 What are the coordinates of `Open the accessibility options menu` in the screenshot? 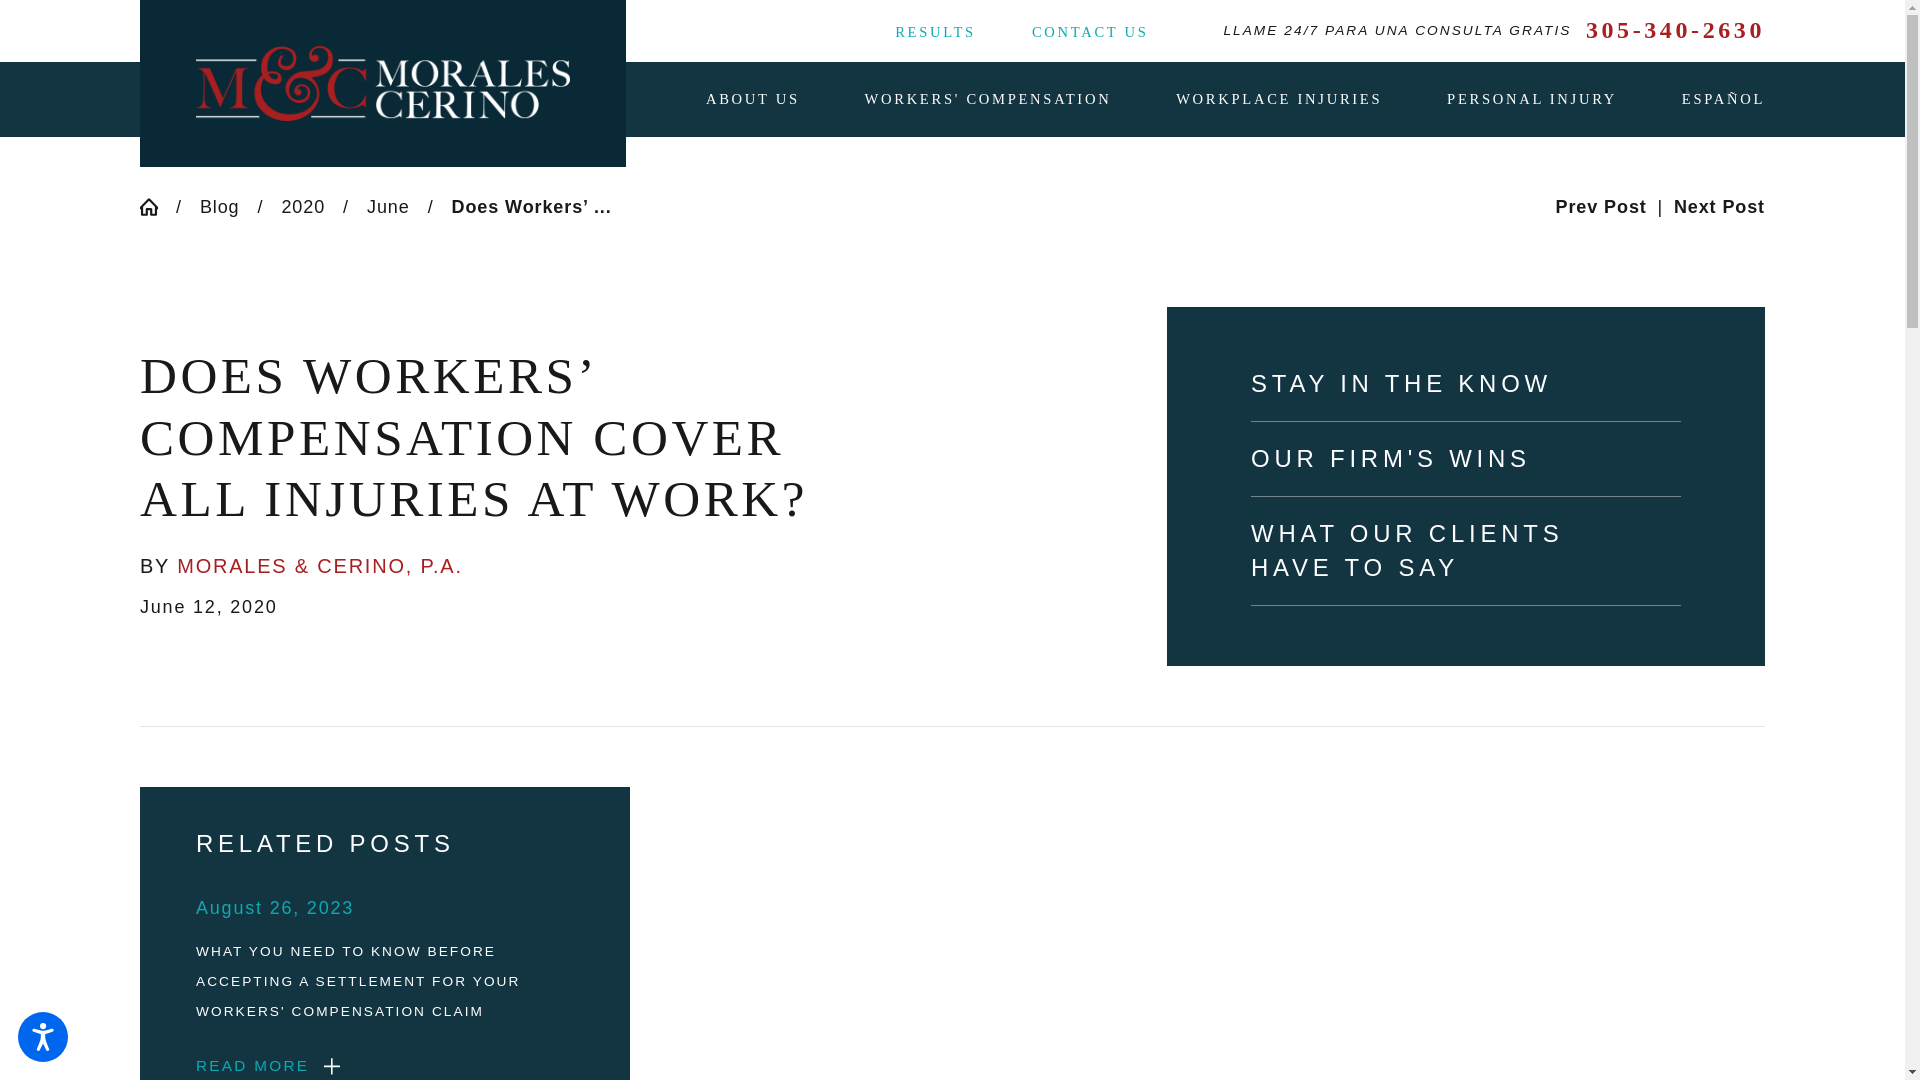 It's located at (42, 1036).